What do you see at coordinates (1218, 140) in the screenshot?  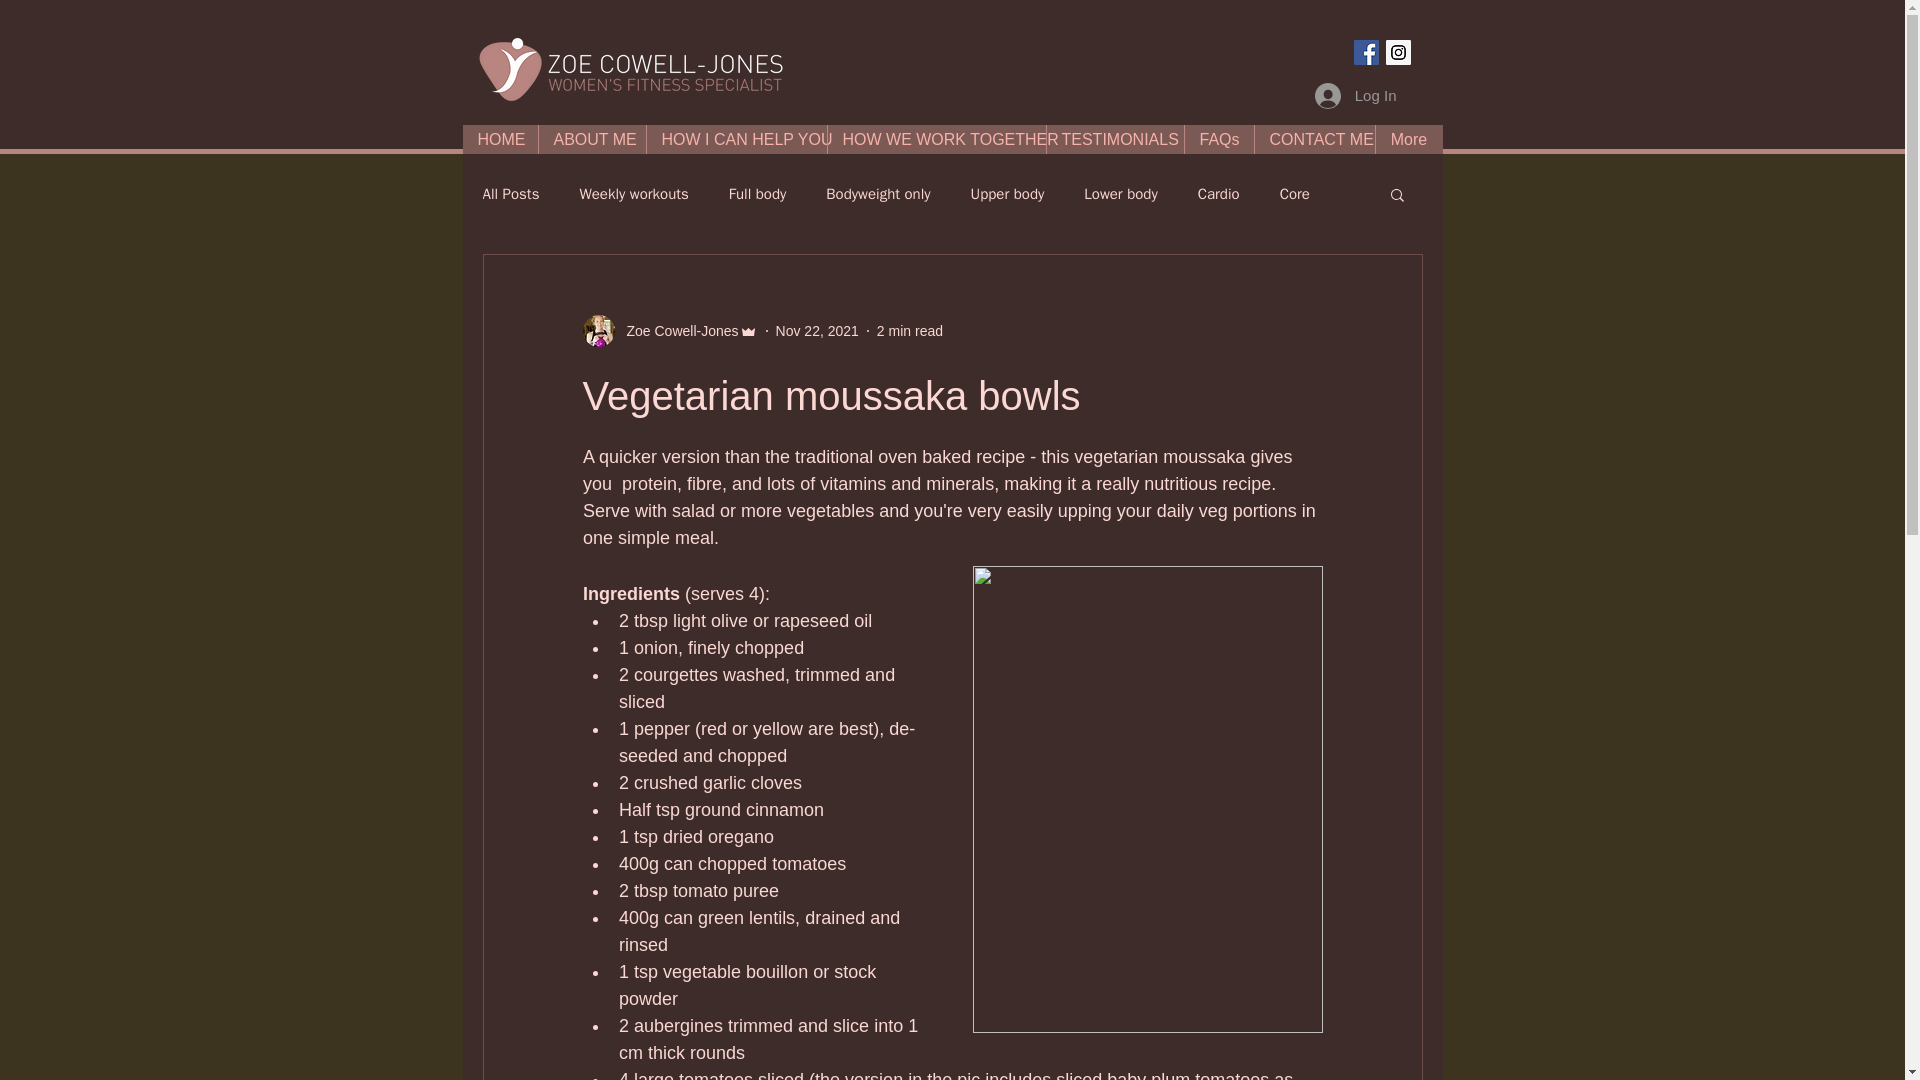 I see `FAQs` at bounding box center [1218, 140].